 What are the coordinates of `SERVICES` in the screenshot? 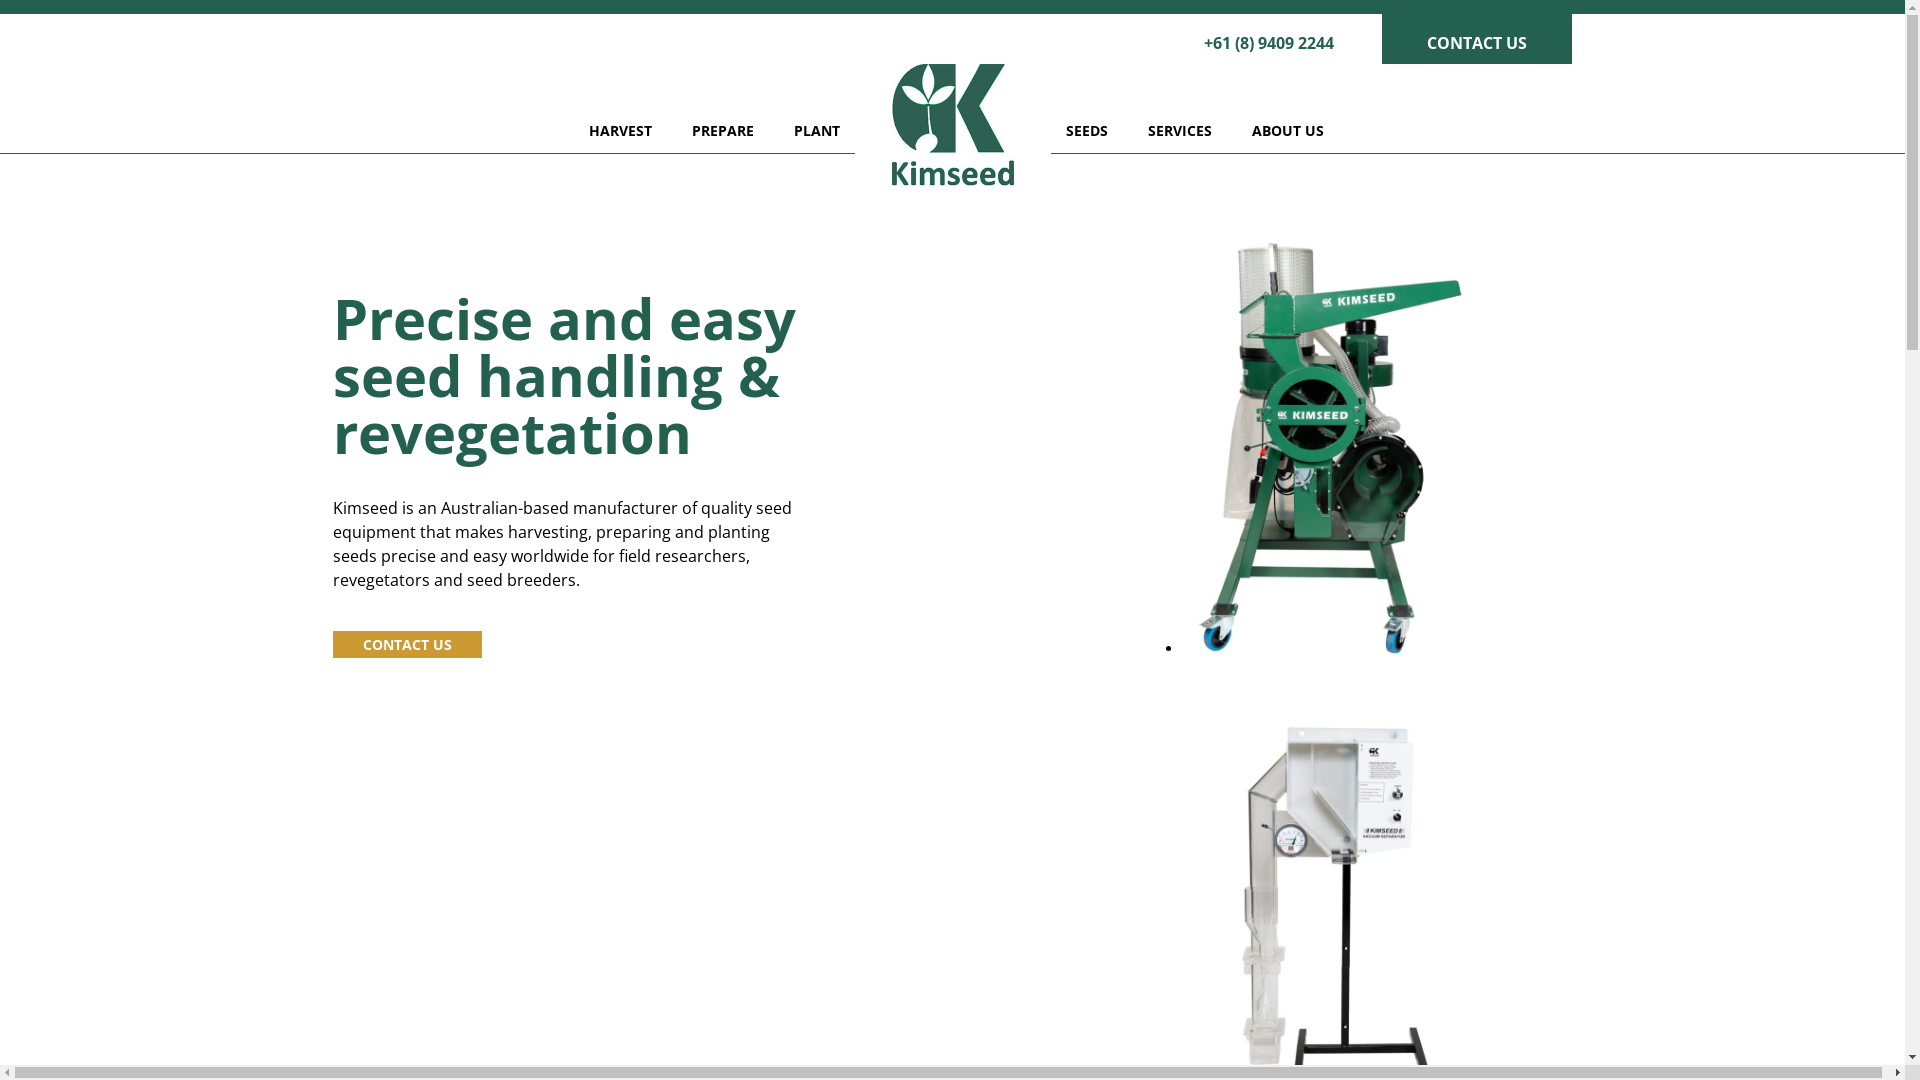 It's located at (1179, 130).